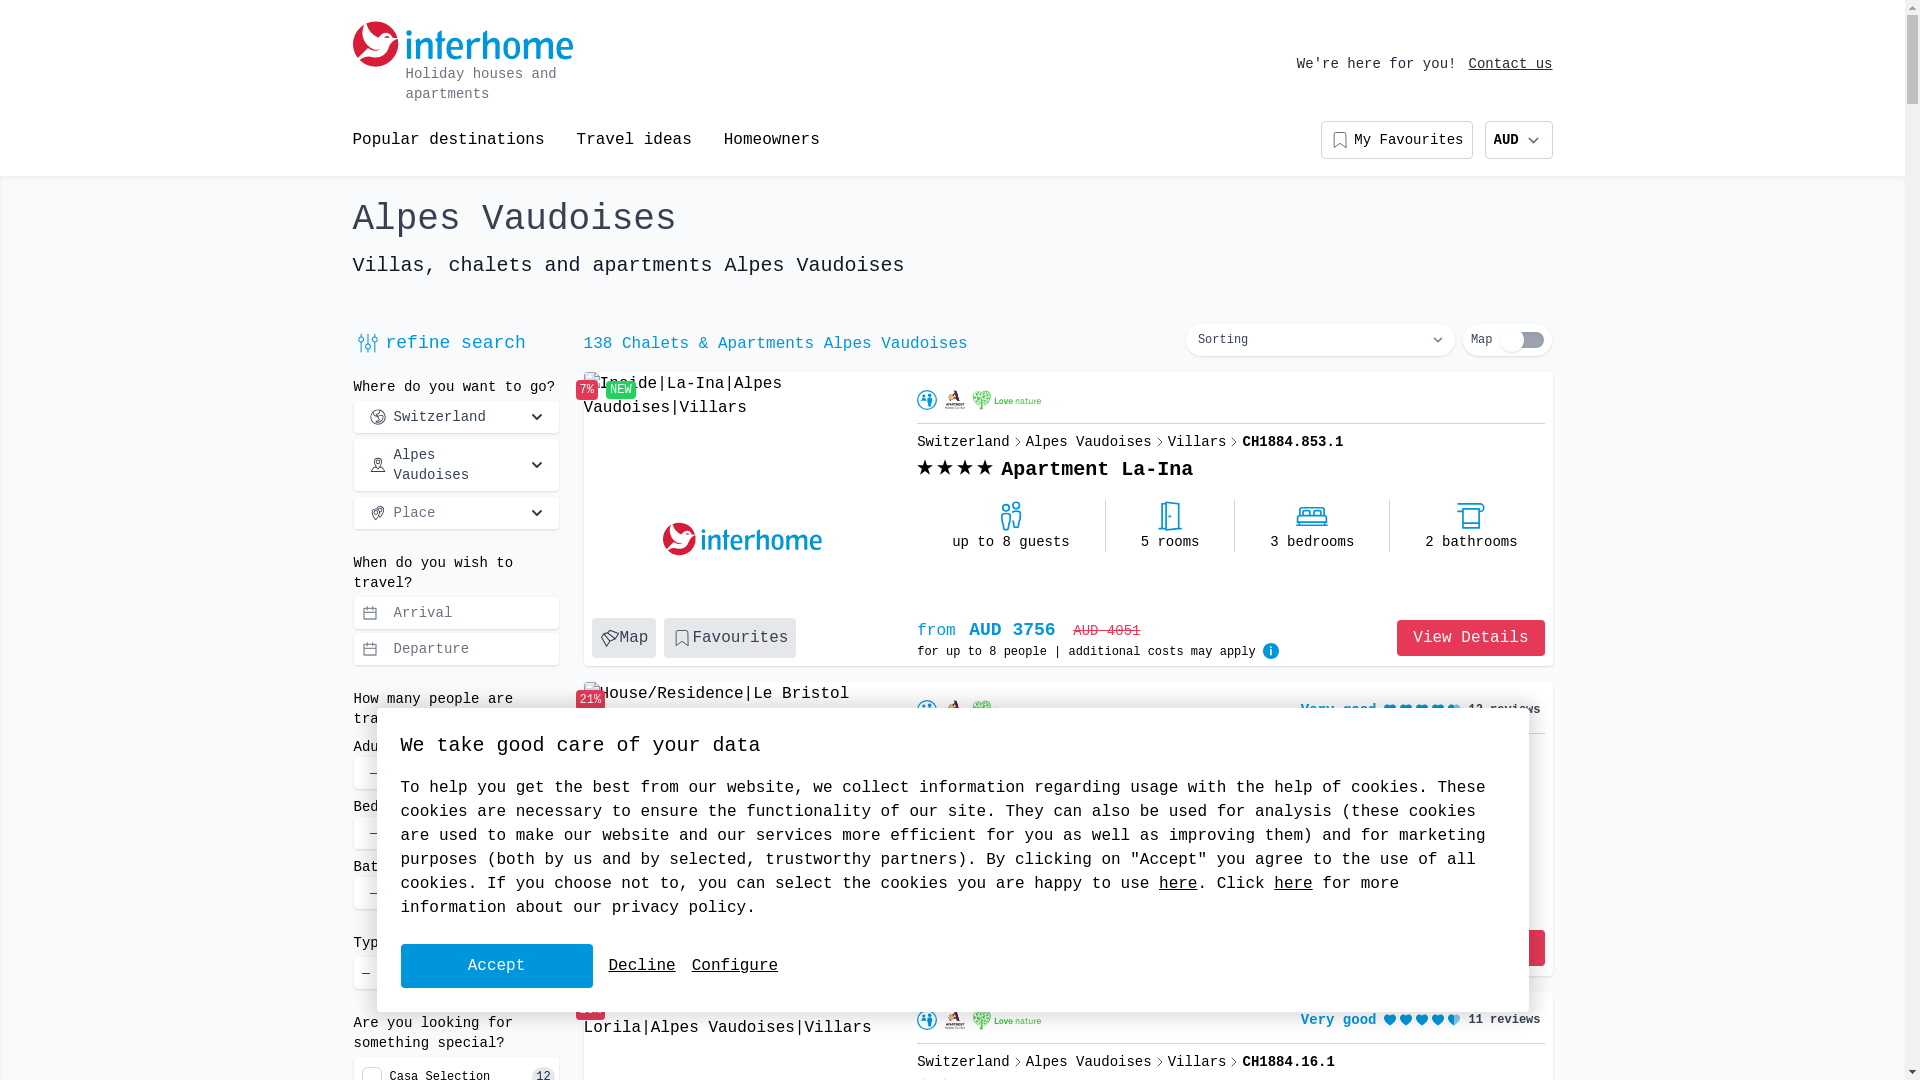  Describe the element at coordinates (1097, 470) in the screenshot. I see `Apartment La-Ina` at that location.